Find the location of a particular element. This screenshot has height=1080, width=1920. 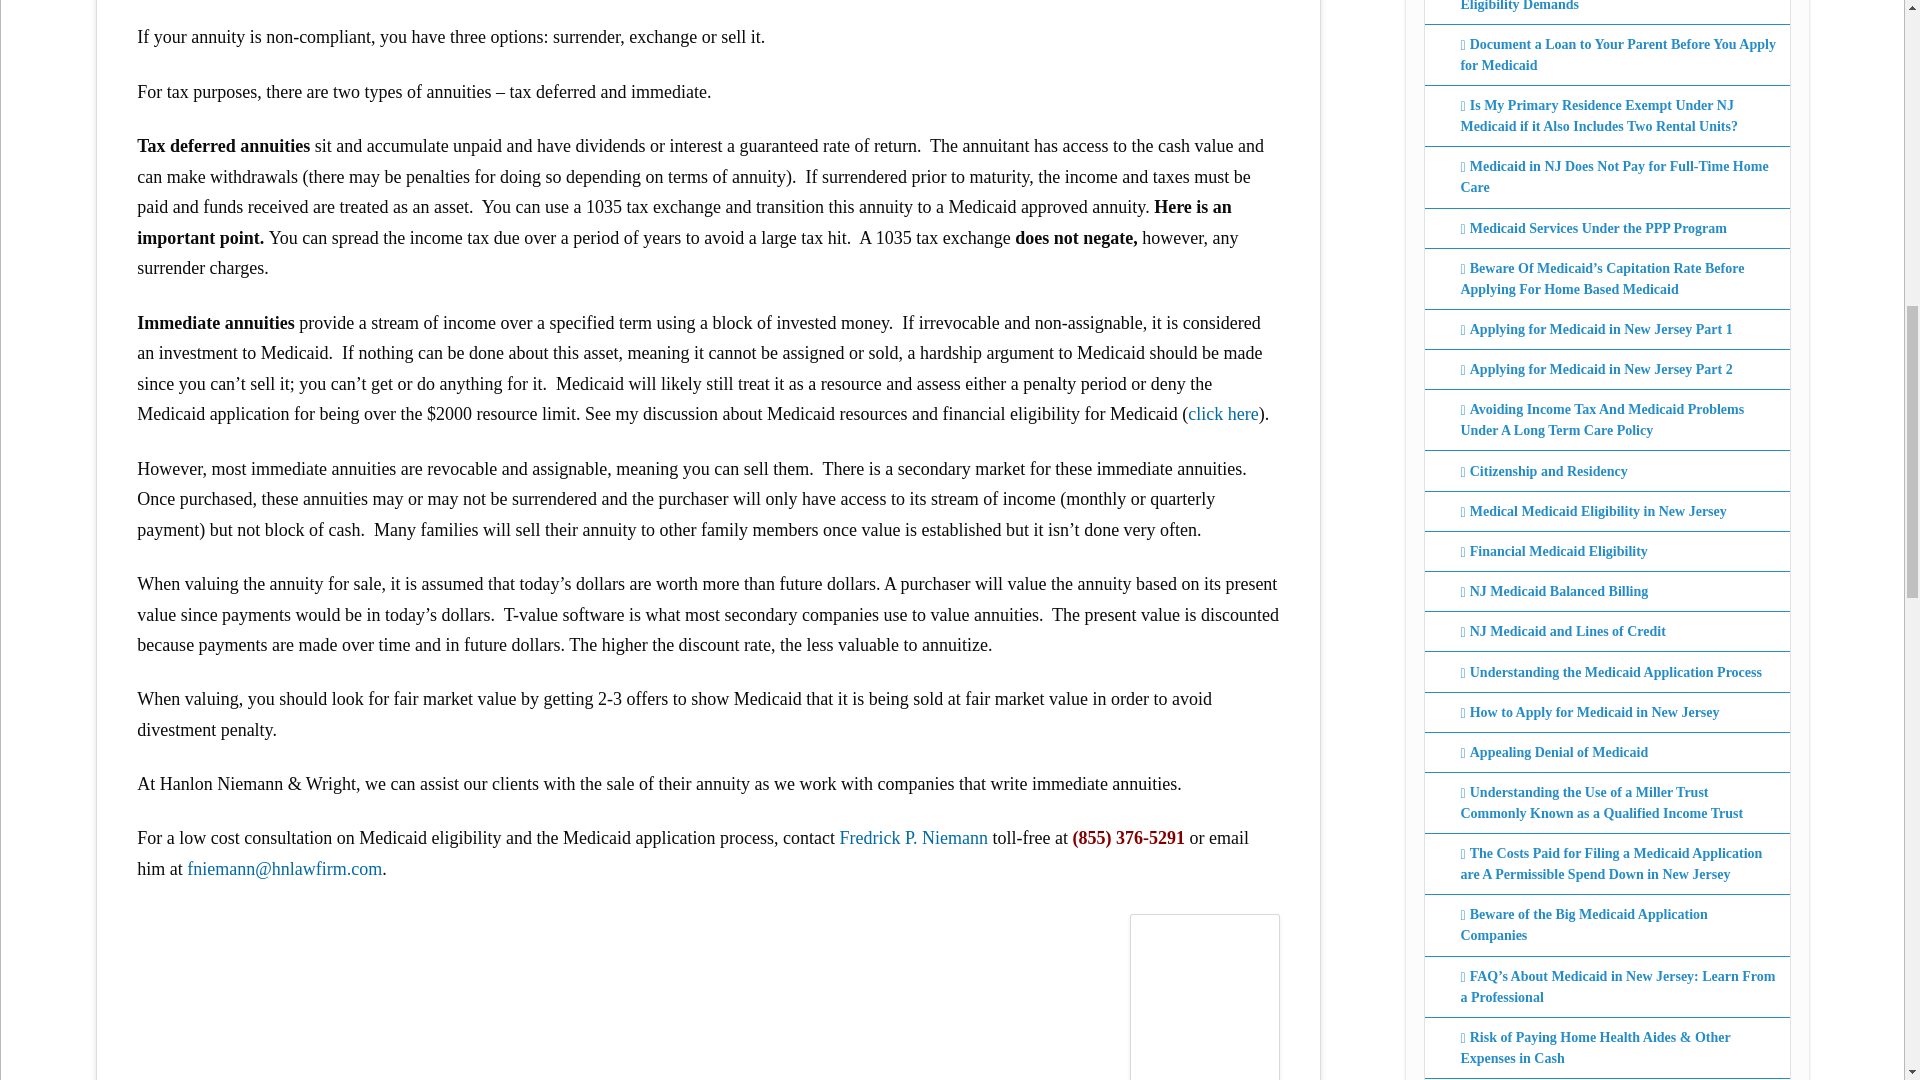

click here is located at coordinates (1222, 414).